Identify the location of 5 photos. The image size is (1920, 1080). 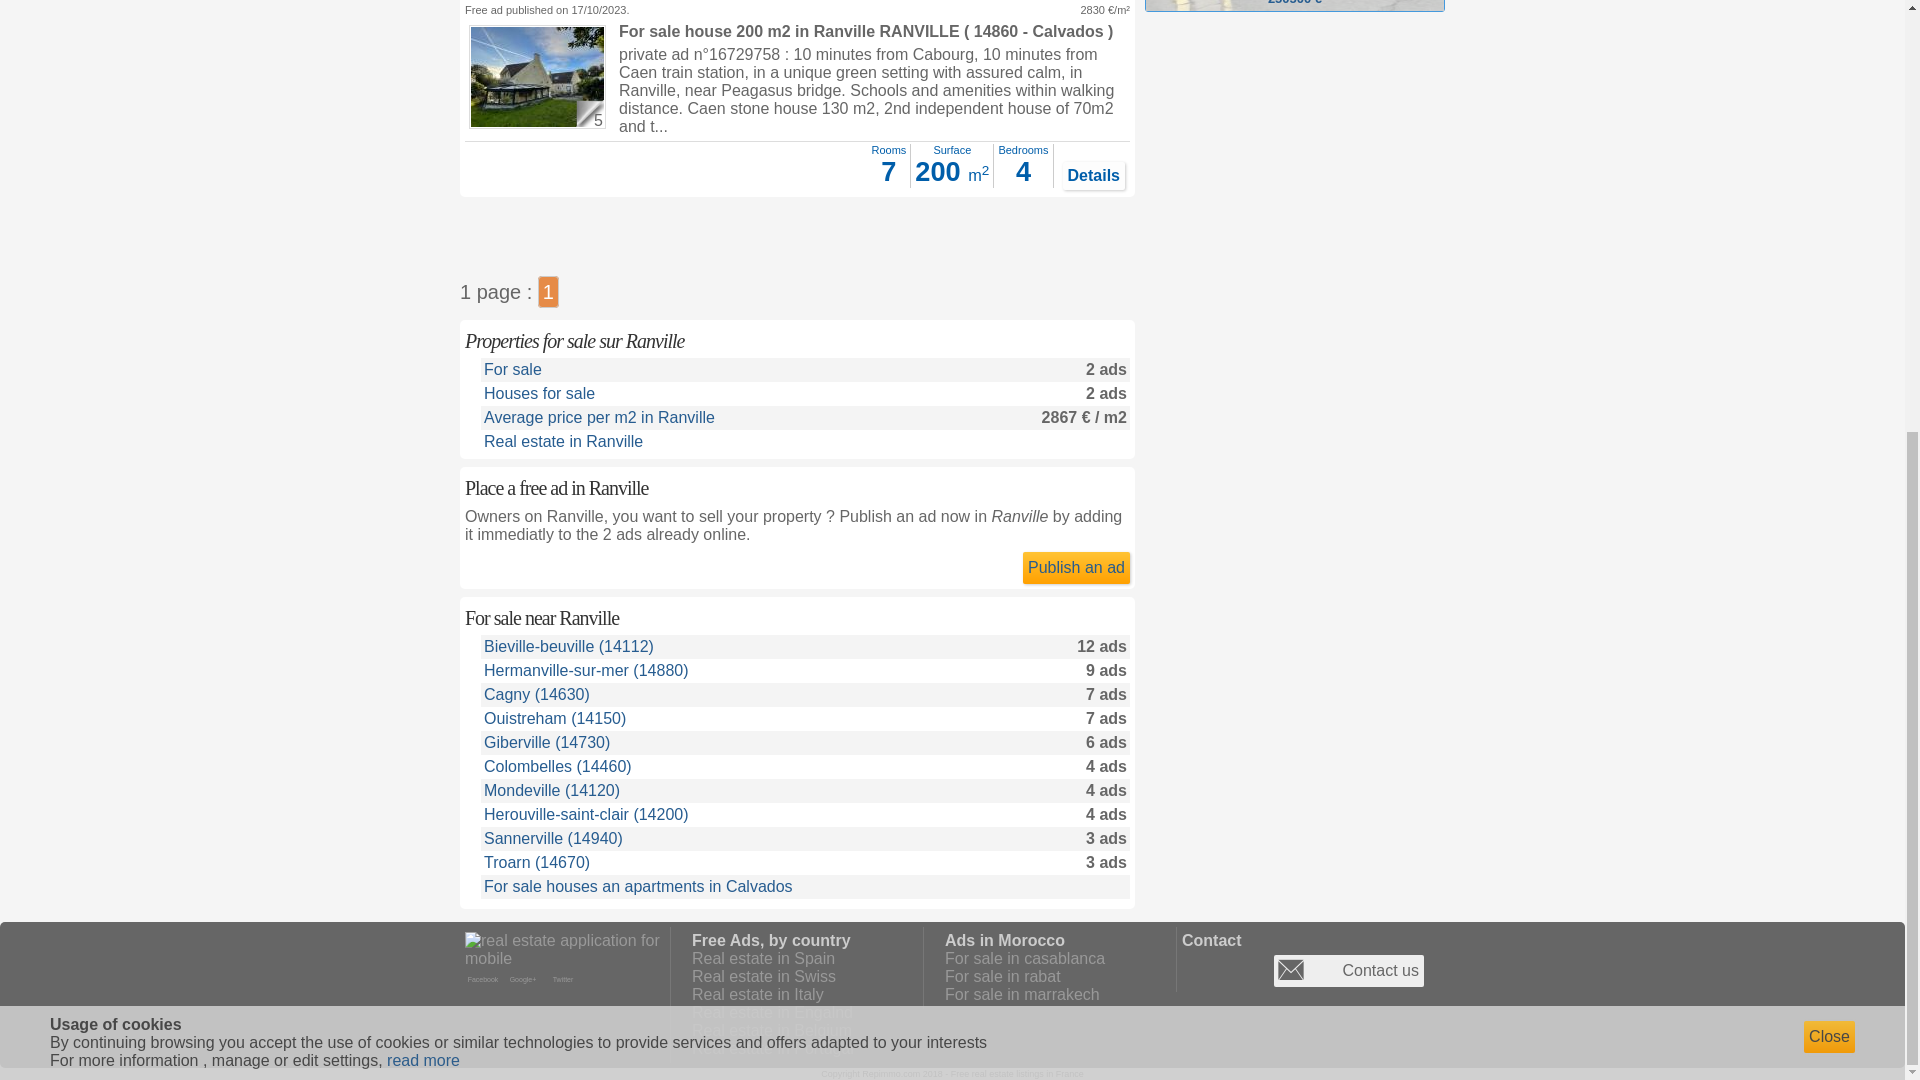
(588, 111).